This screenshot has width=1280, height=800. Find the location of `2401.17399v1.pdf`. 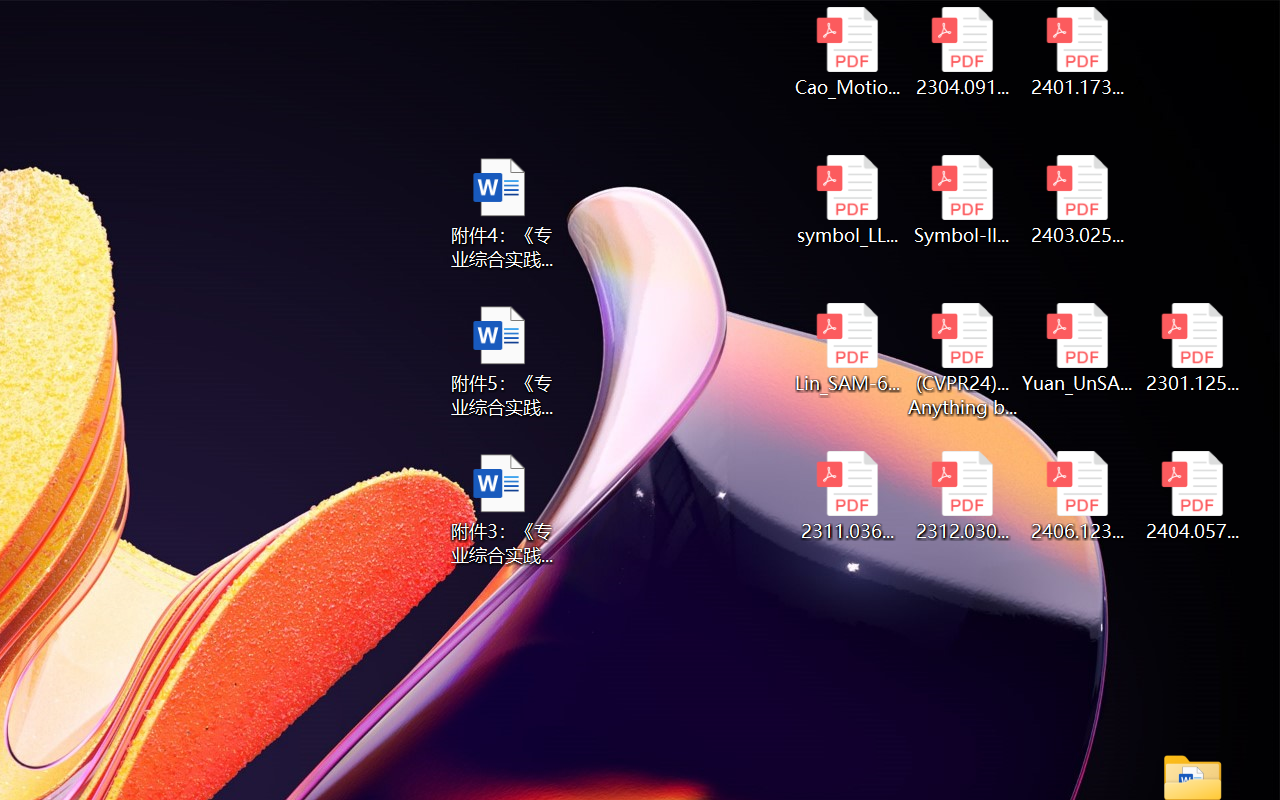

2401.17399v1.pdf is located at coordinates (1078, 52).